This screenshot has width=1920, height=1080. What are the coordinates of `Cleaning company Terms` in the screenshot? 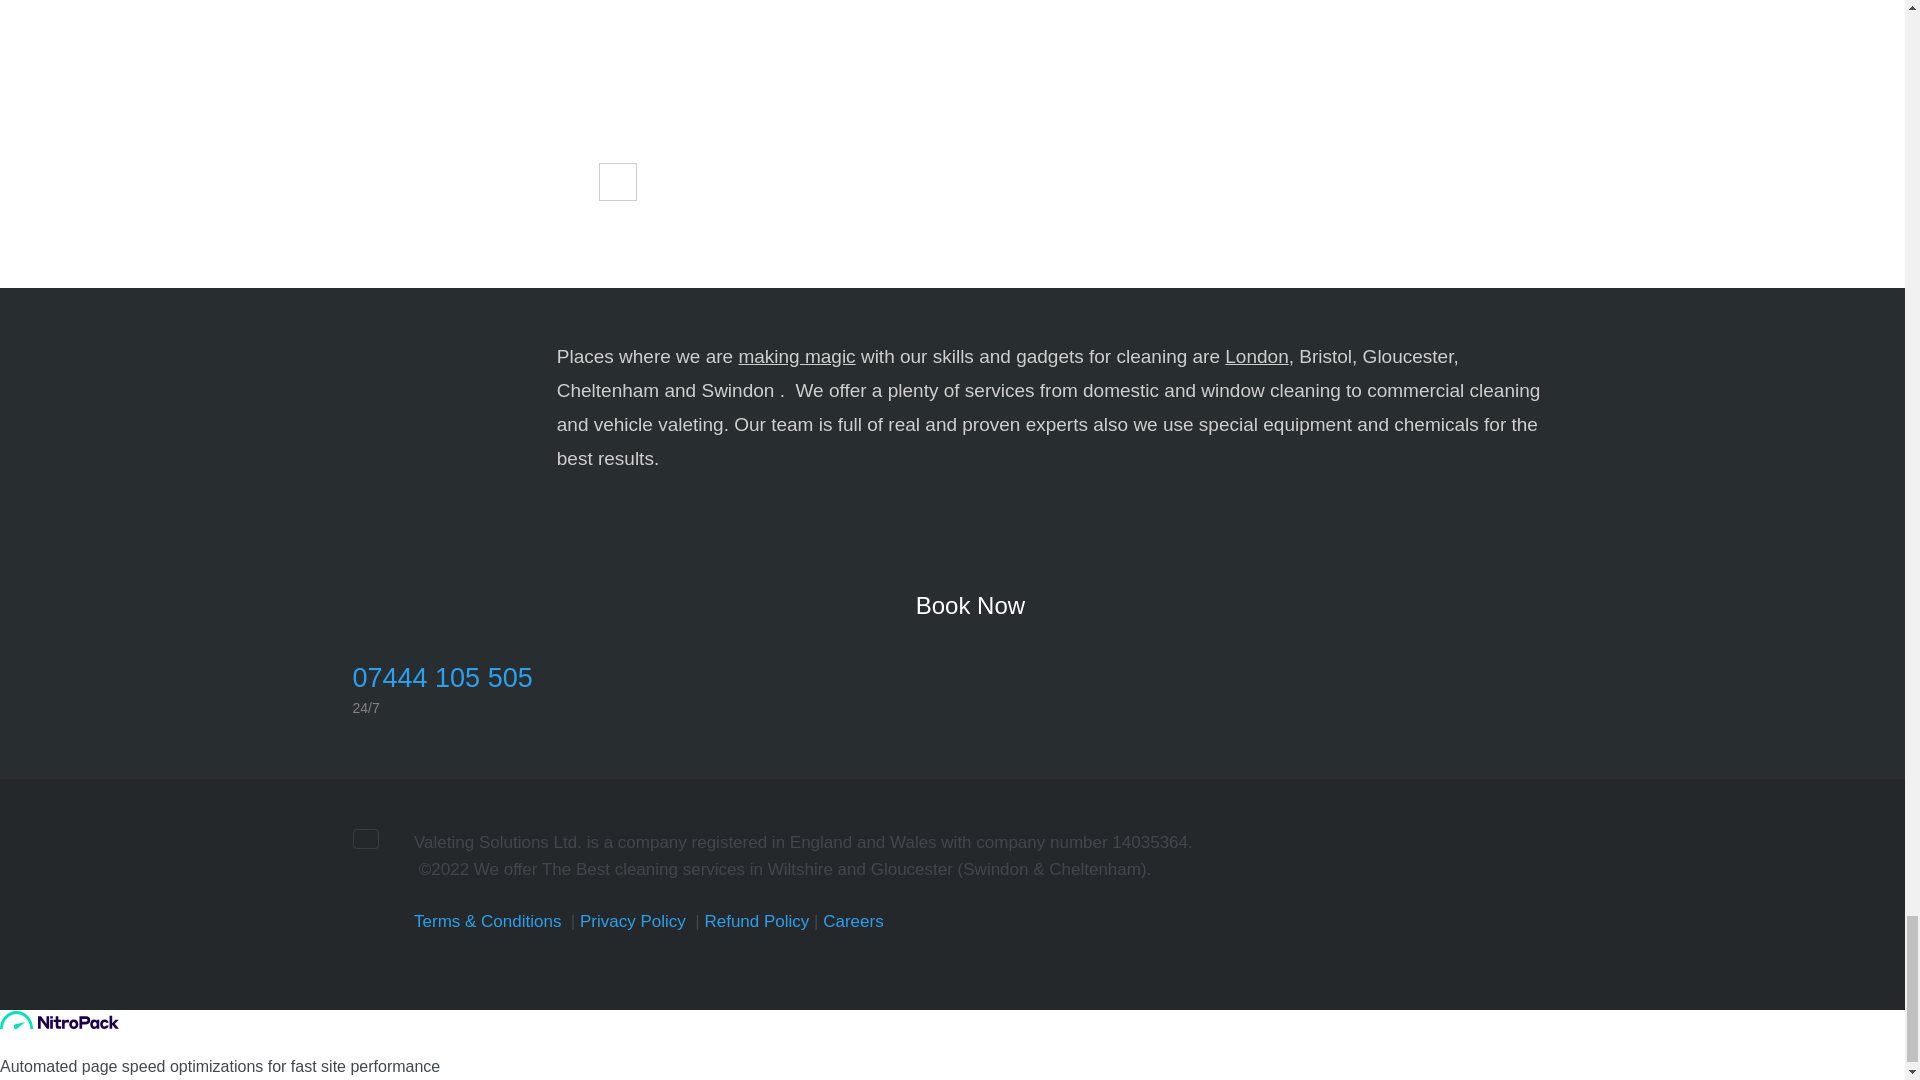 It's located at (487, 920).